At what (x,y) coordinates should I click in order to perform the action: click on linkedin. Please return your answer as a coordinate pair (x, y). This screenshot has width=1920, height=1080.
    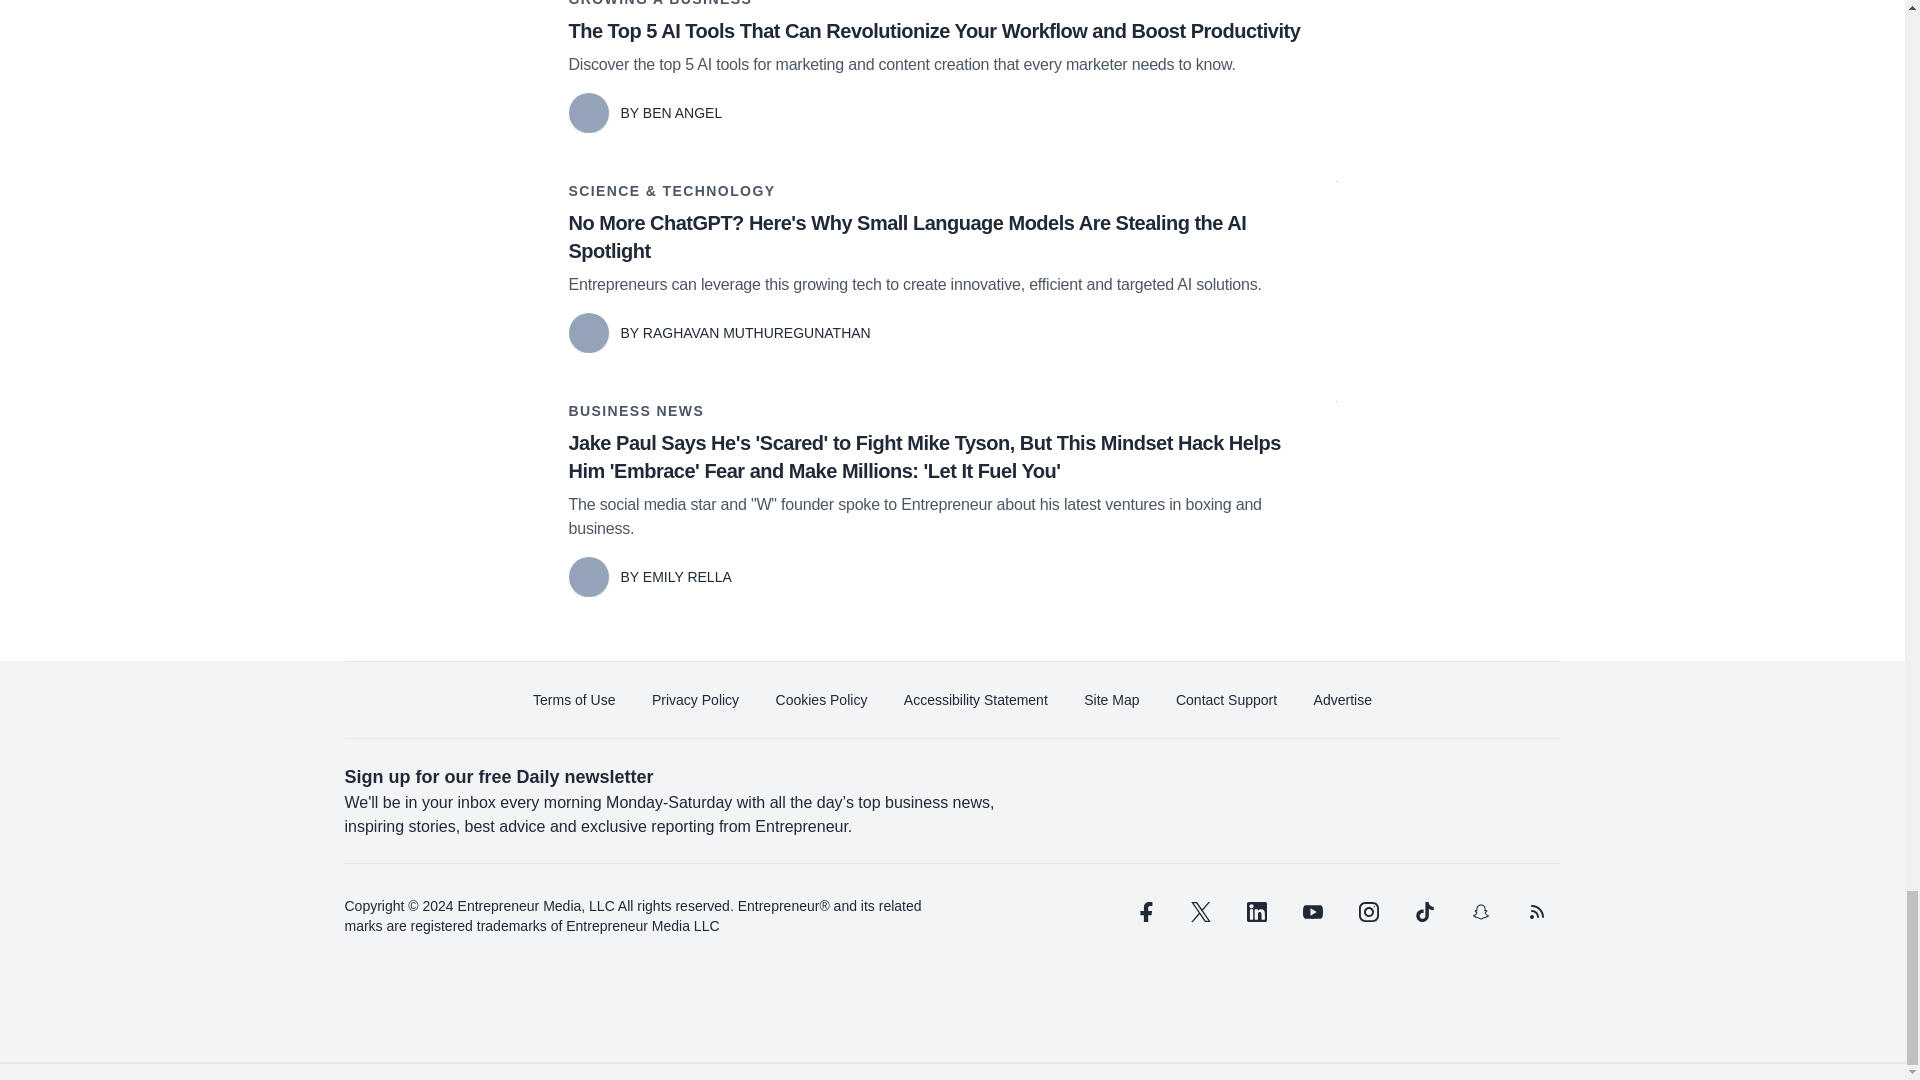
    Looking at the image, I should click on (1256, 912).